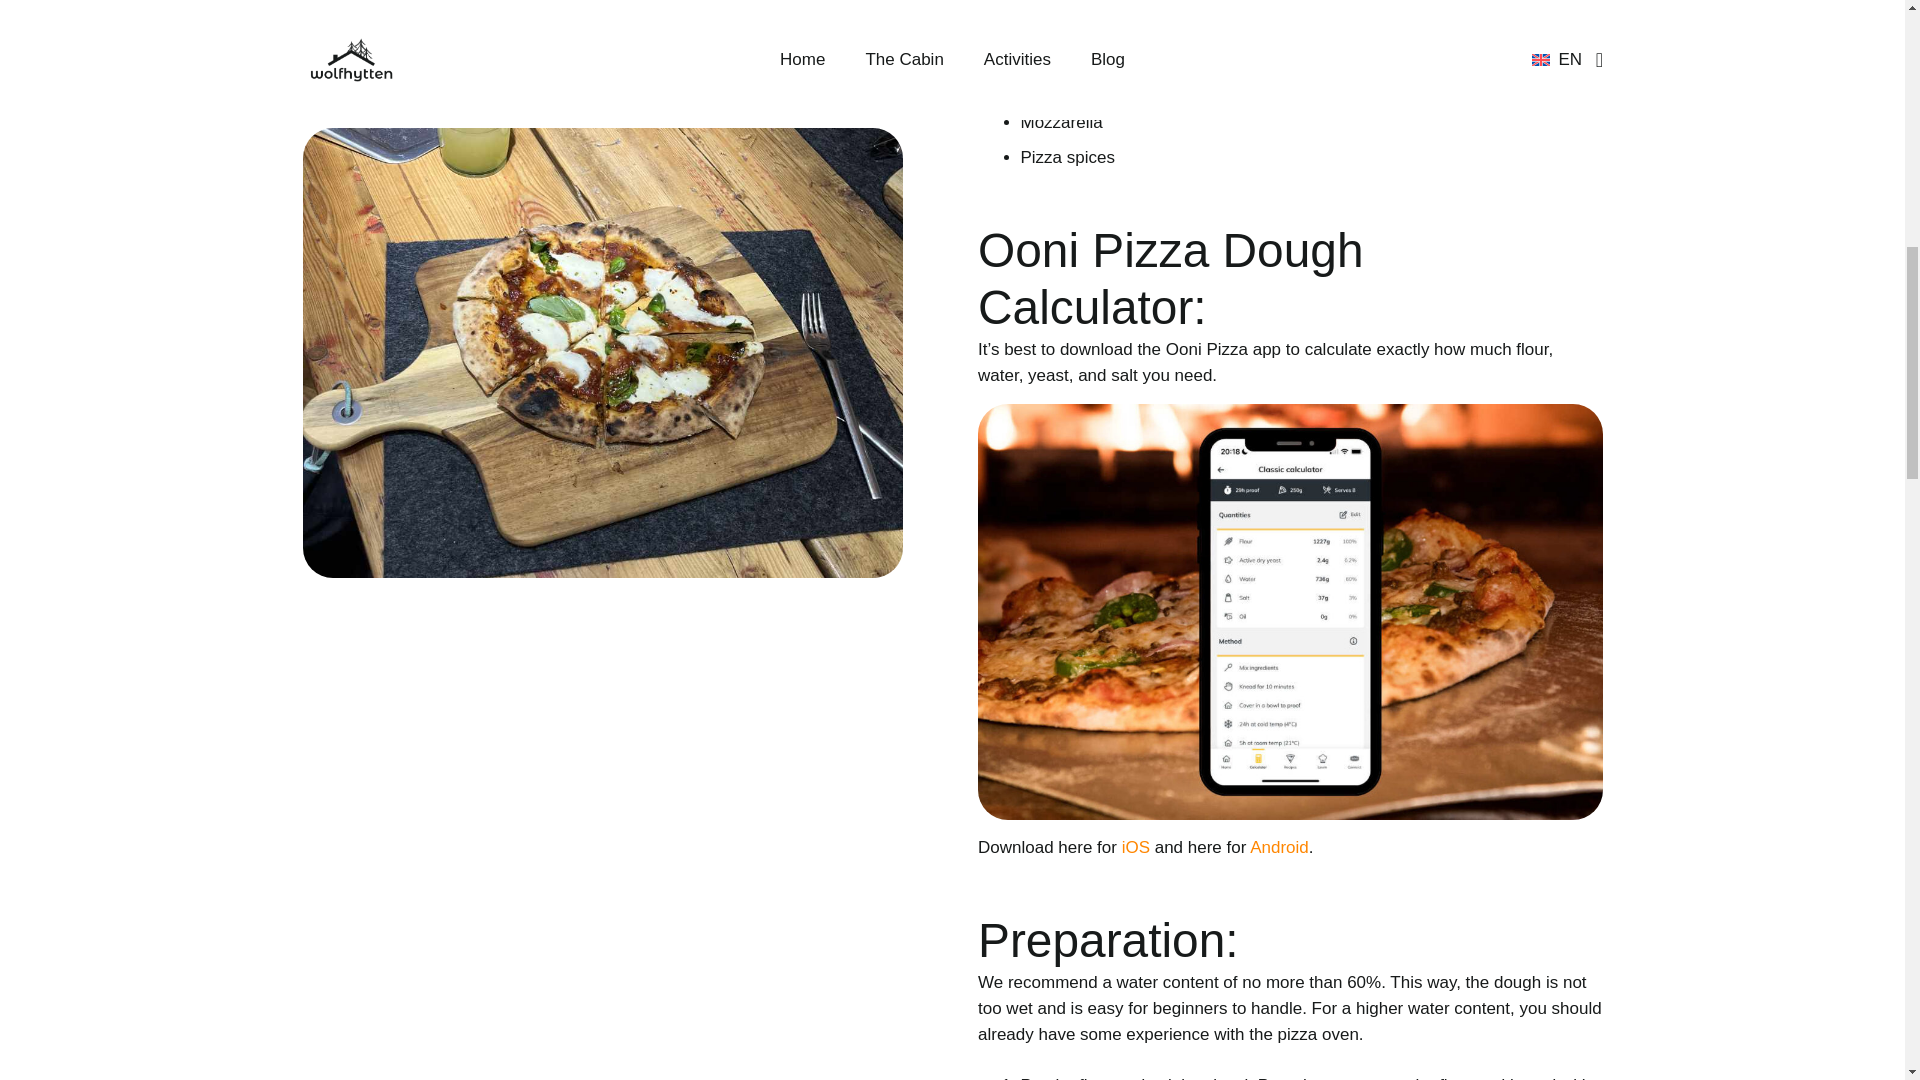  Describe the element at coordinates (1864, 34) in the screenshot. I see `Back to top` at that location.